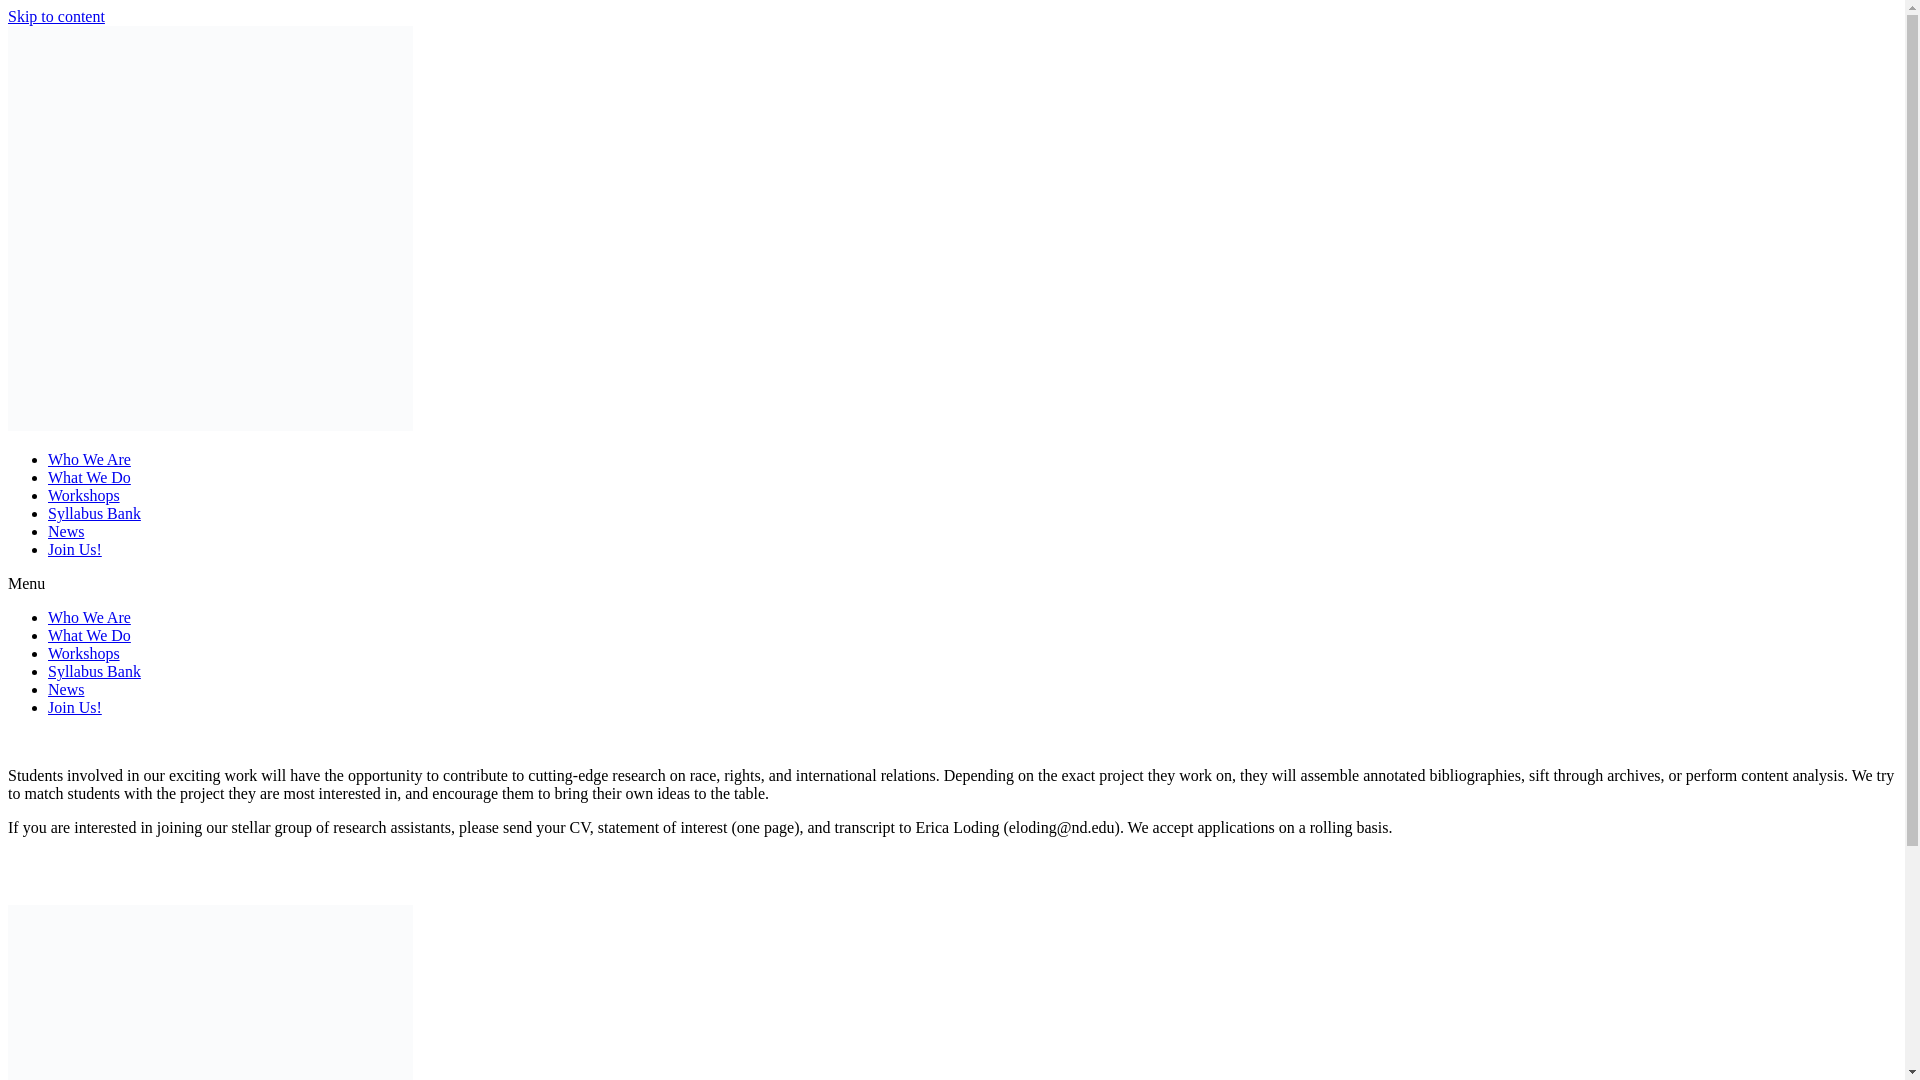 The image size is (1920, 1080). Describe the element at coordinates (74, 550) in the screenshot. I see `Join Us!` at that location.